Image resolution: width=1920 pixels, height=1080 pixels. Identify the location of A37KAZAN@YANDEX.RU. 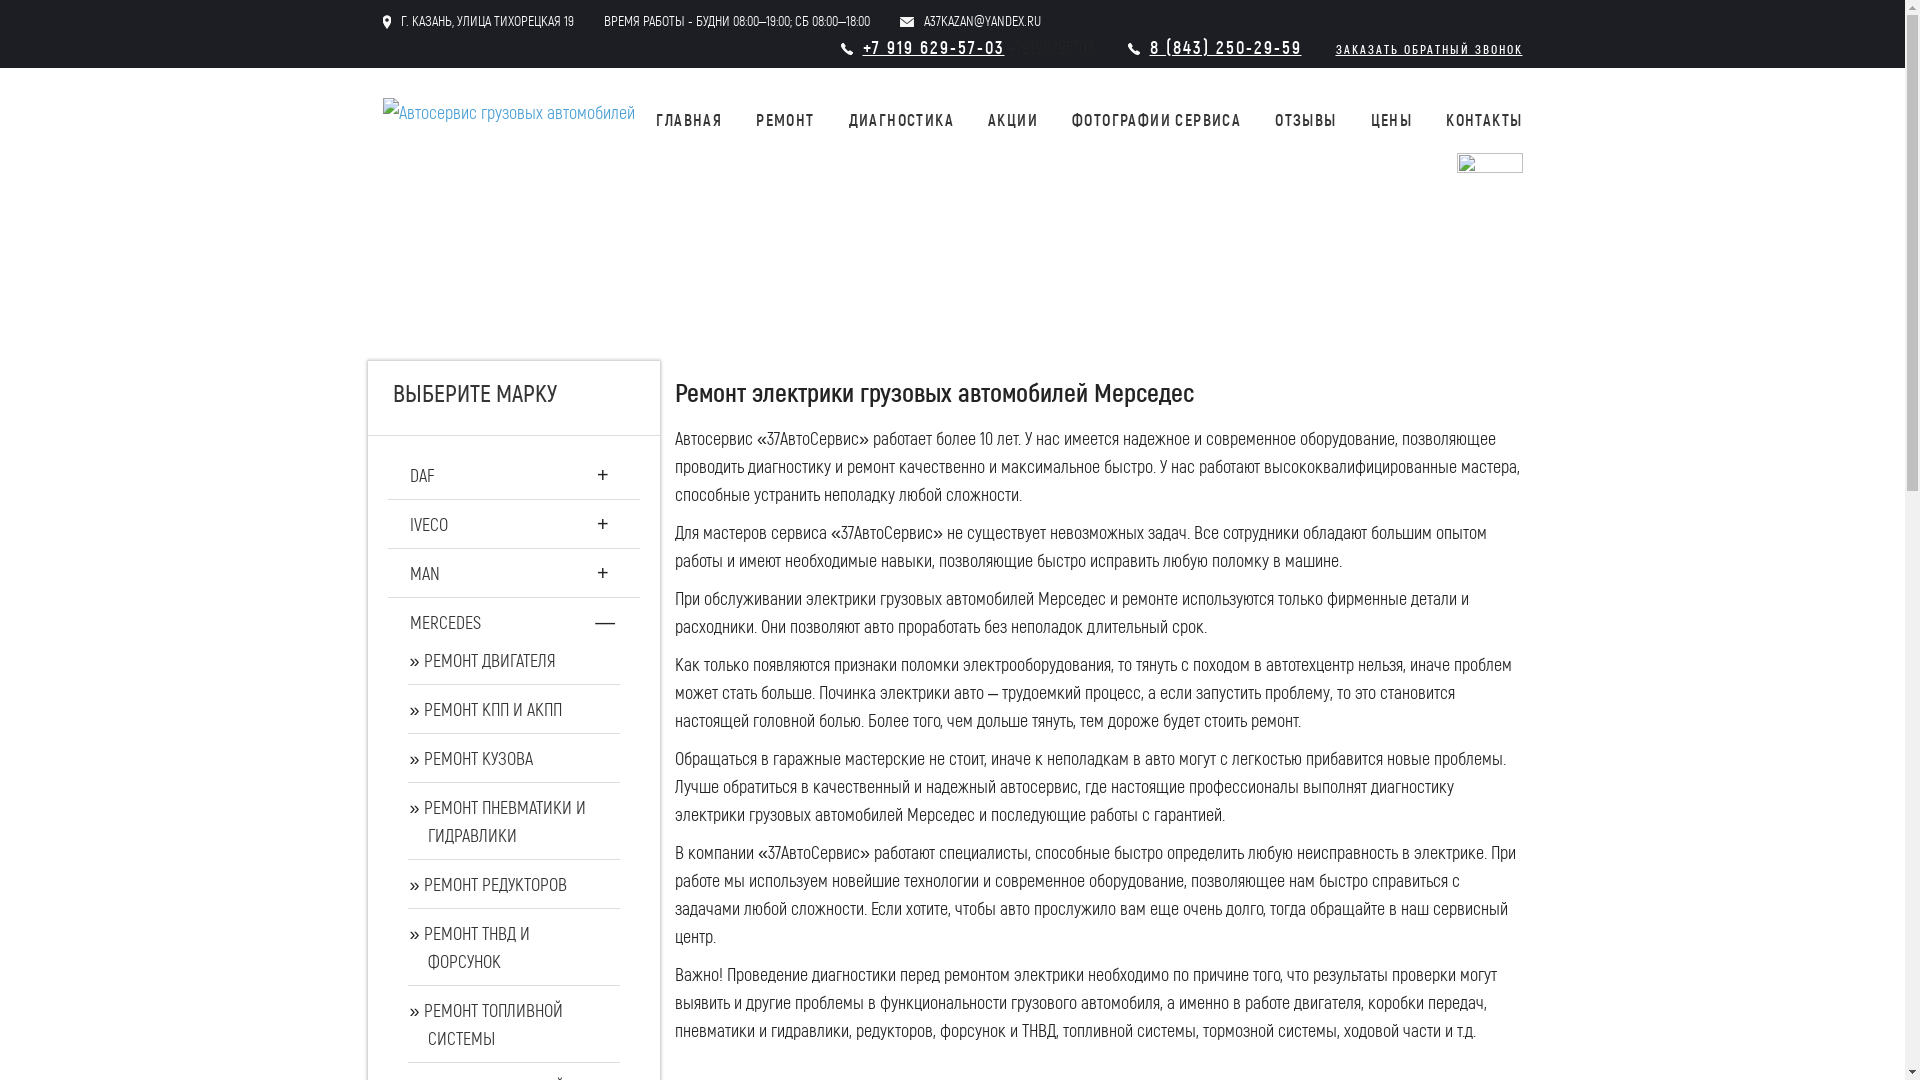
(982, 20).